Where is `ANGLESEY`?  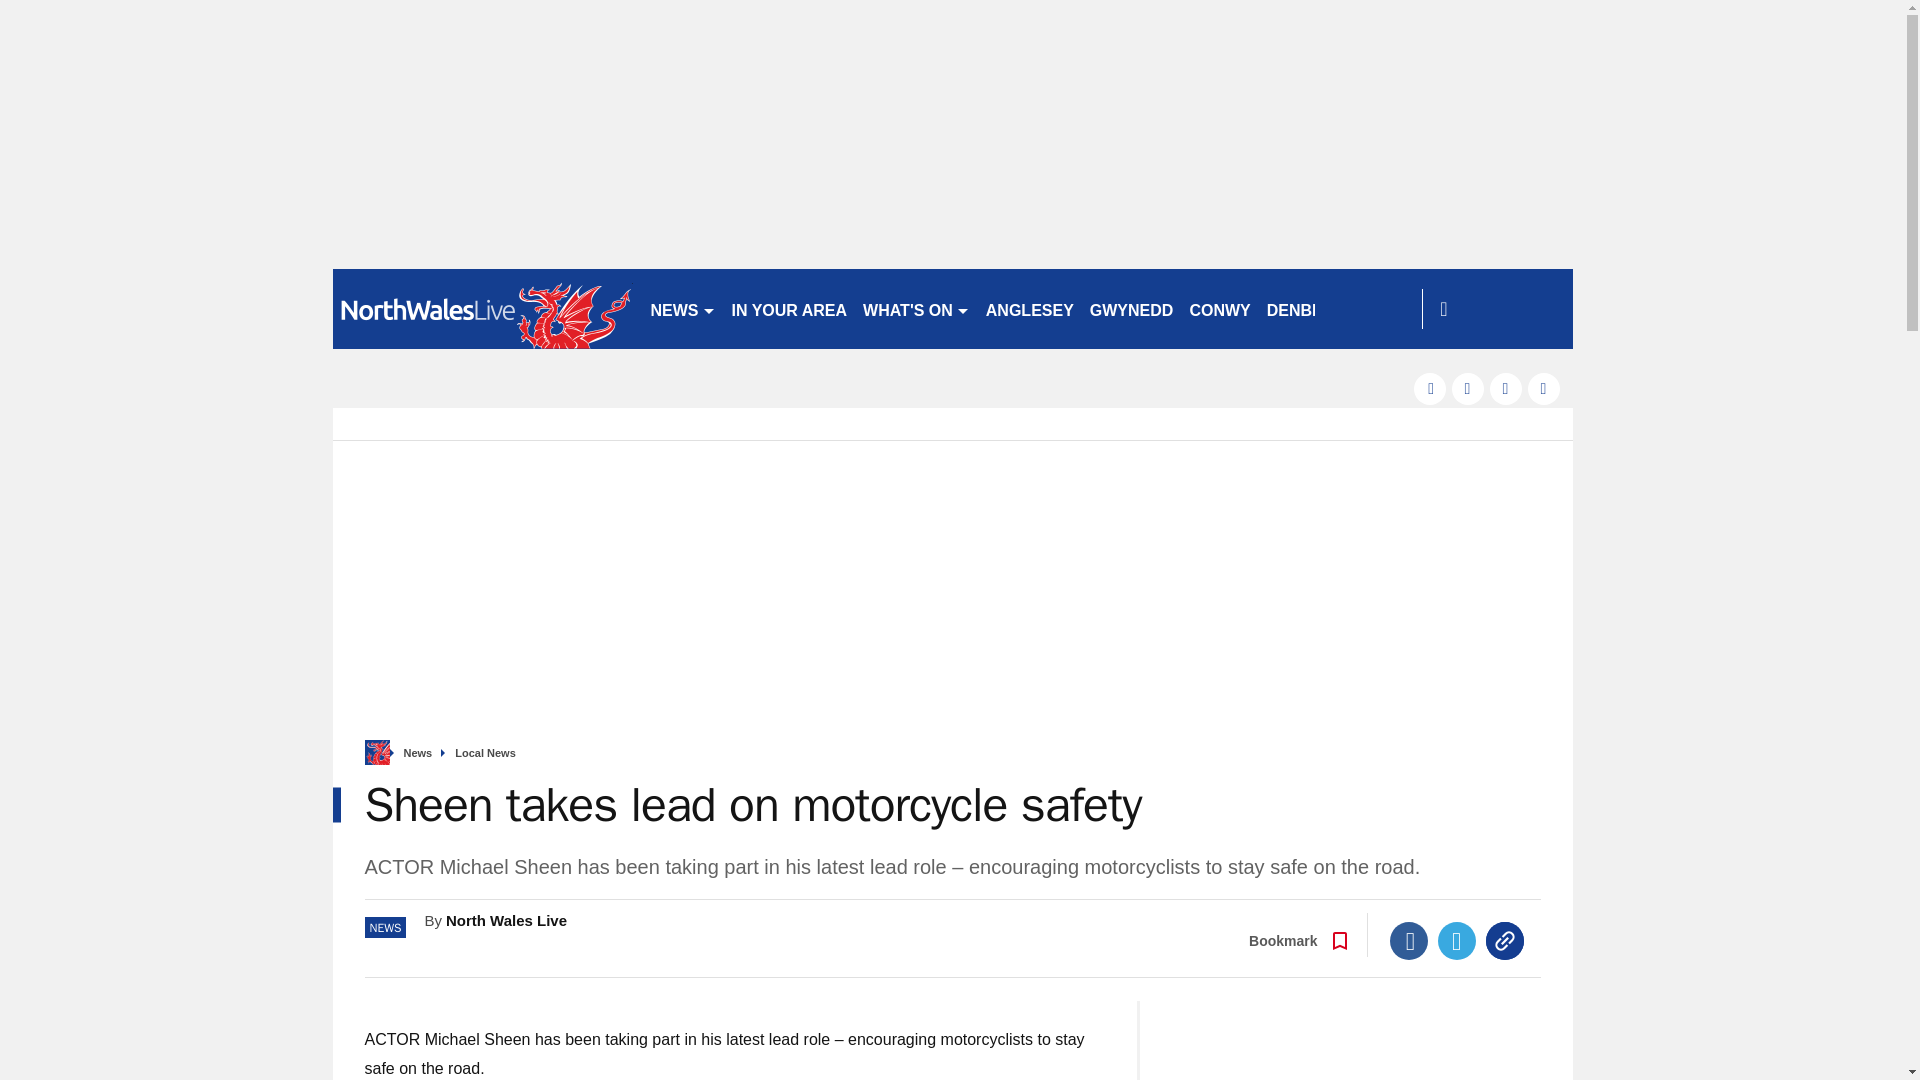 ANGLESEY is located at coordinates (1030, 308).